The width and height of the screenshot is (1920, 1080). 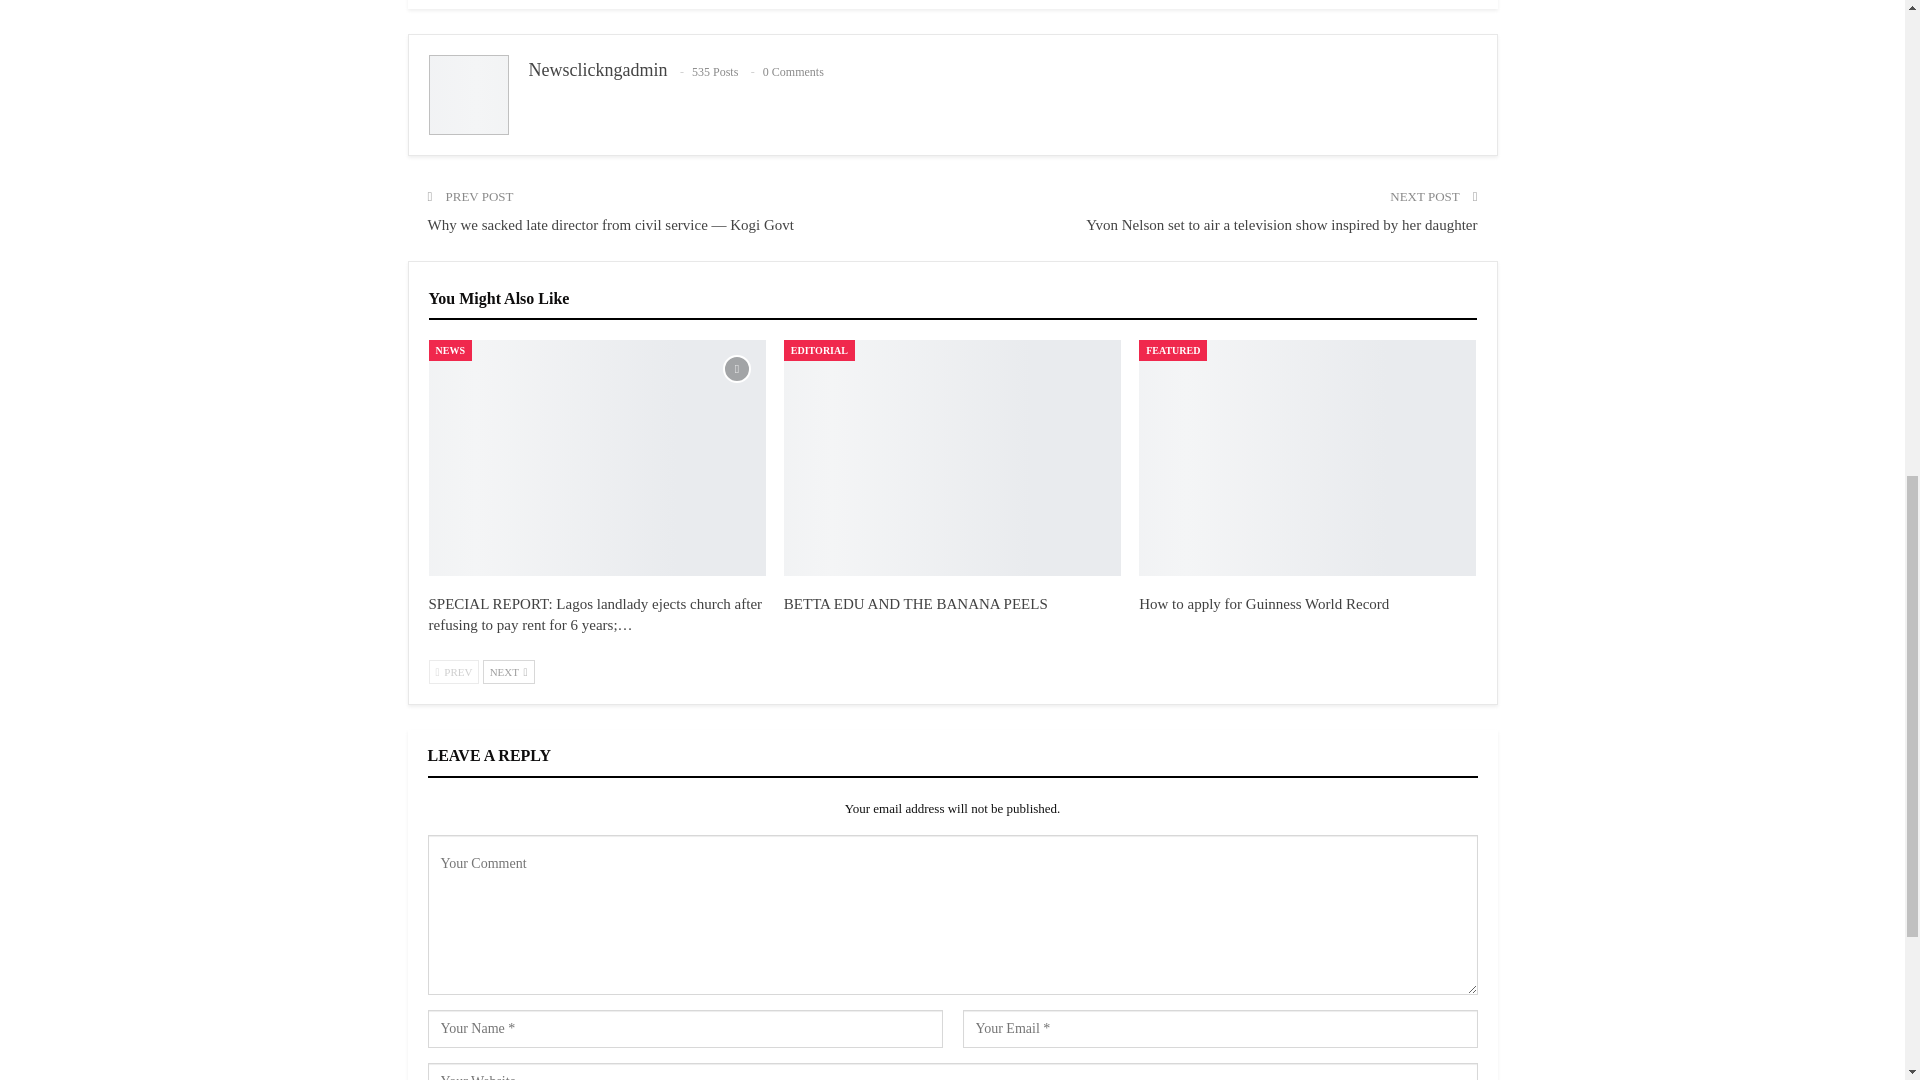 What do you see at coordinates (916, 604) in the screenshot?
I see `BETTA EDU AND THE BANANA PEELS` at bounding box center [916, 604].